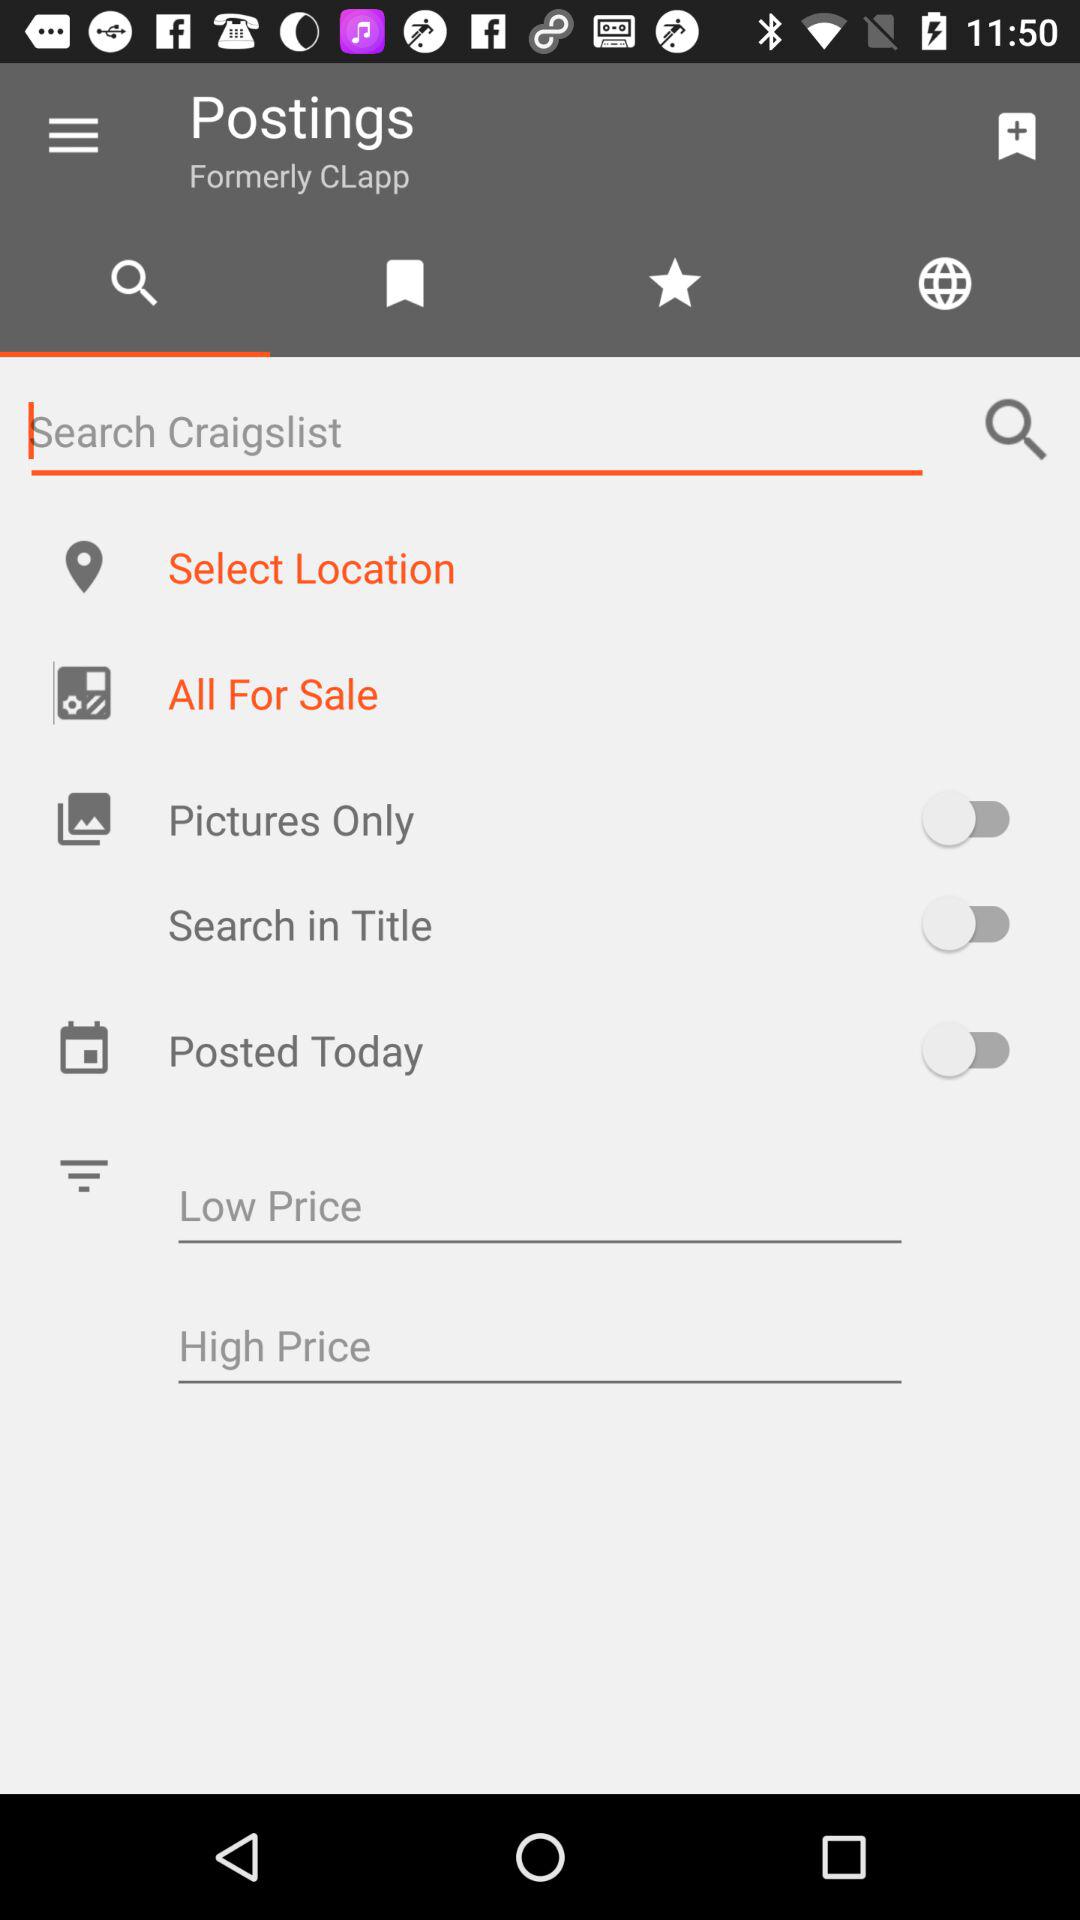  What do you see at coordinates (477, 430) in the screenshot?
I see `search craigslist postings` at bounding box center [477, 430].